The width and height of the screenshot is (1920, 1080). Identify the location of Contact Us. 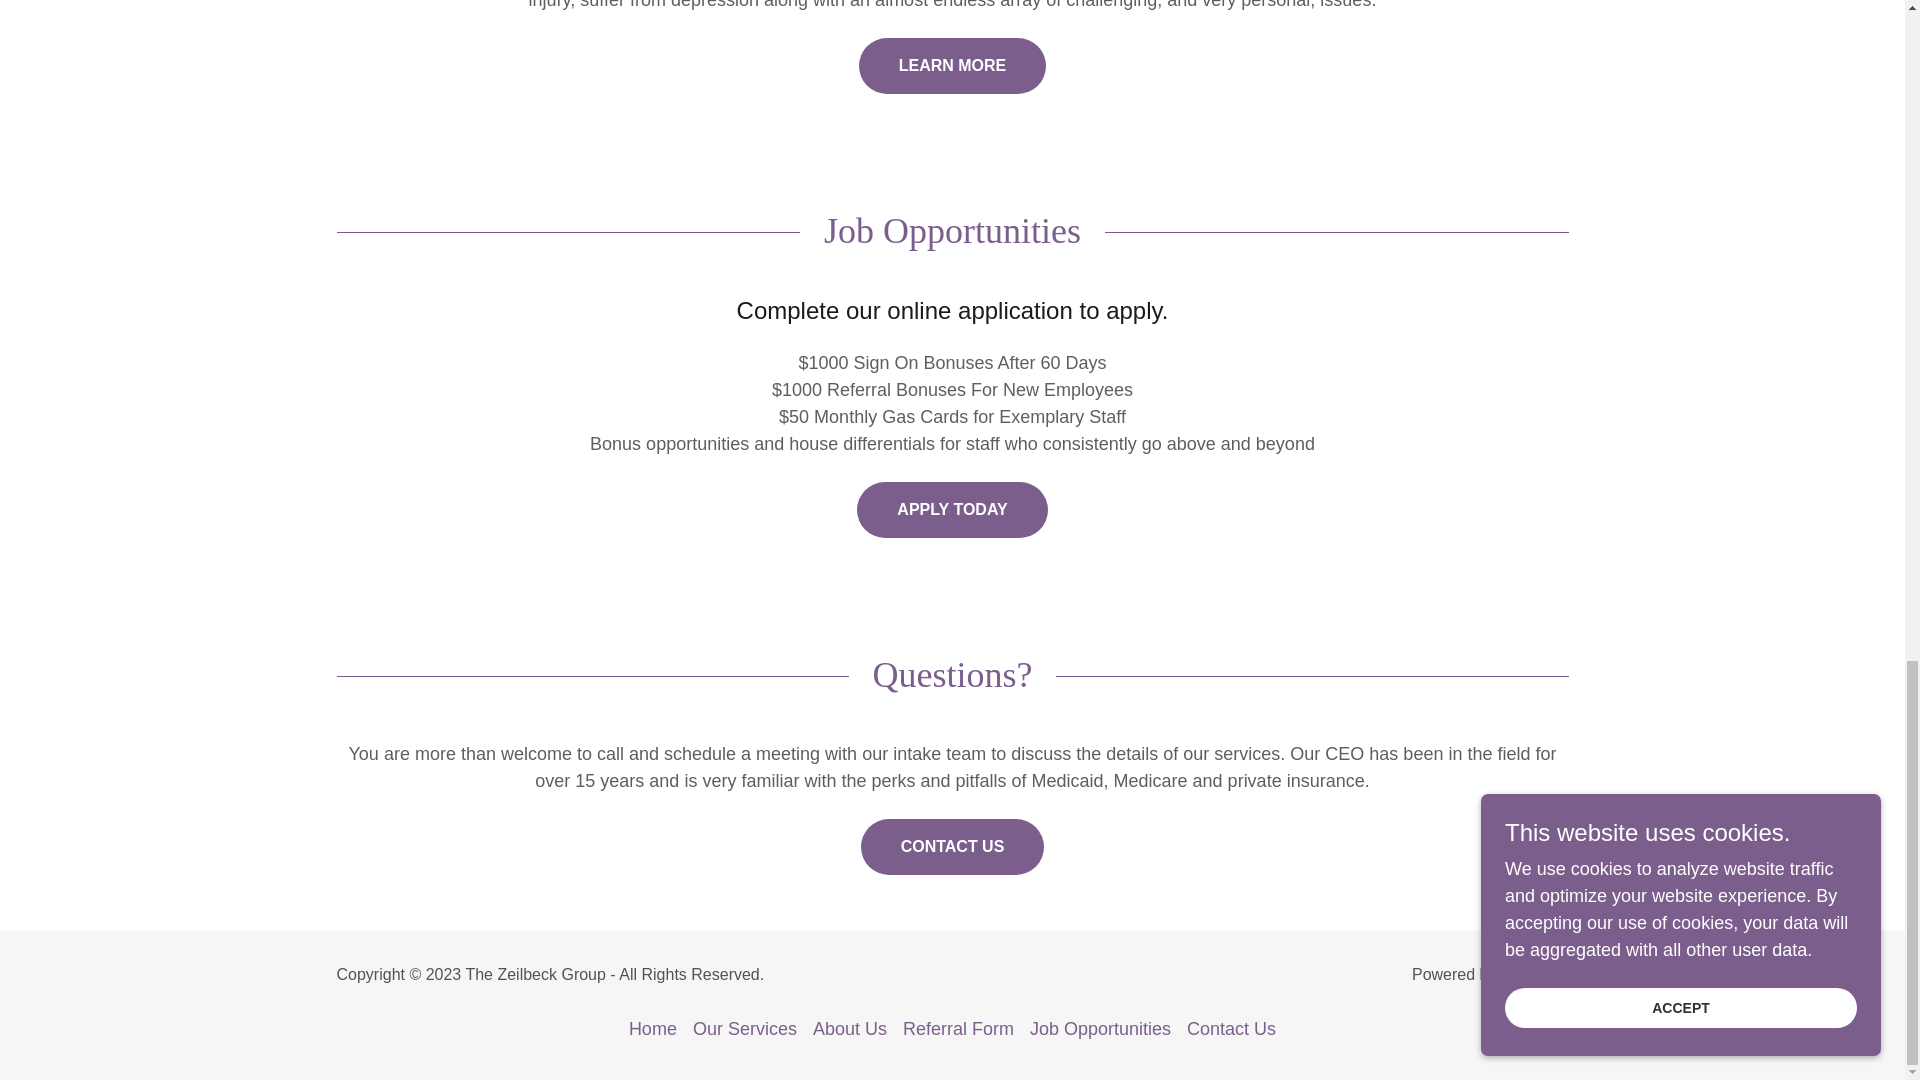
(1231, 1028).